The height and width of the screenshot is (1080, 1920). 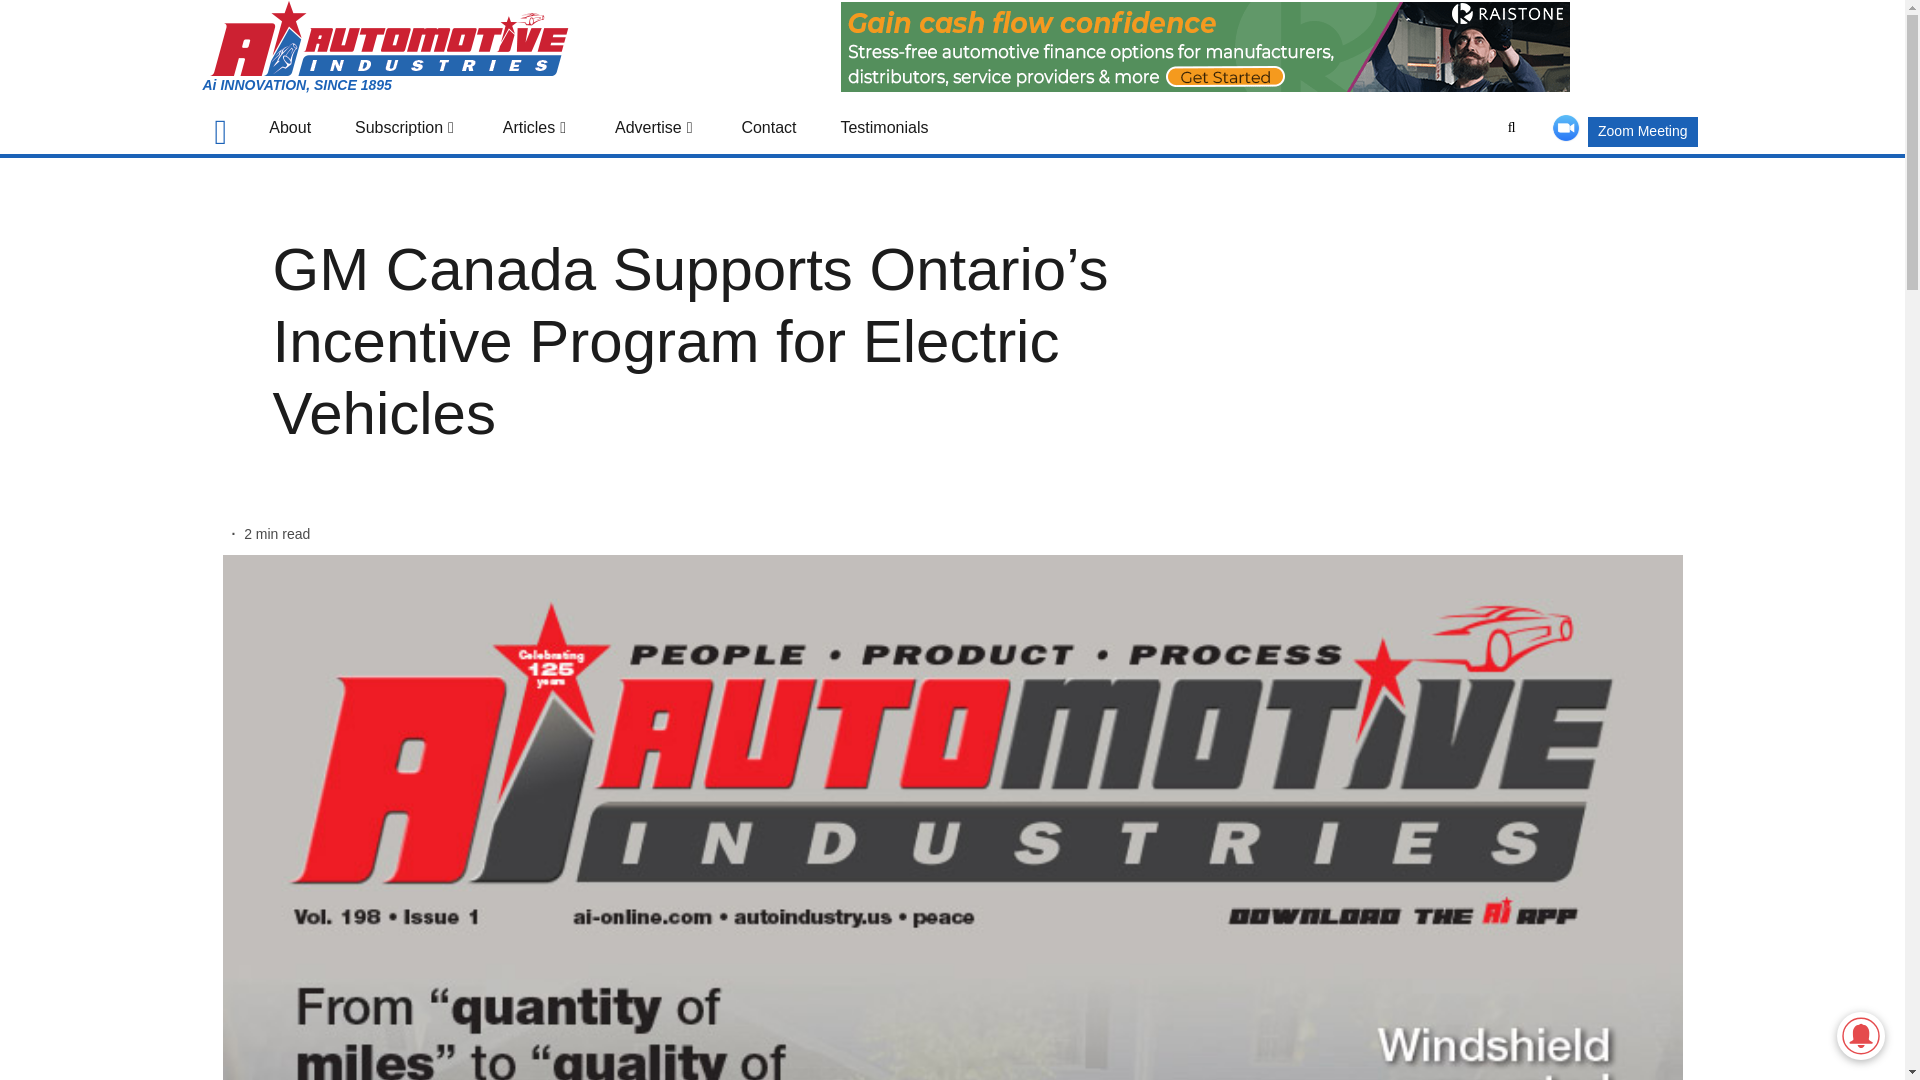 What do you see at coordinates (406, 127) in the screenshot?
I see `Subscription` at bounding box center [406, 127].